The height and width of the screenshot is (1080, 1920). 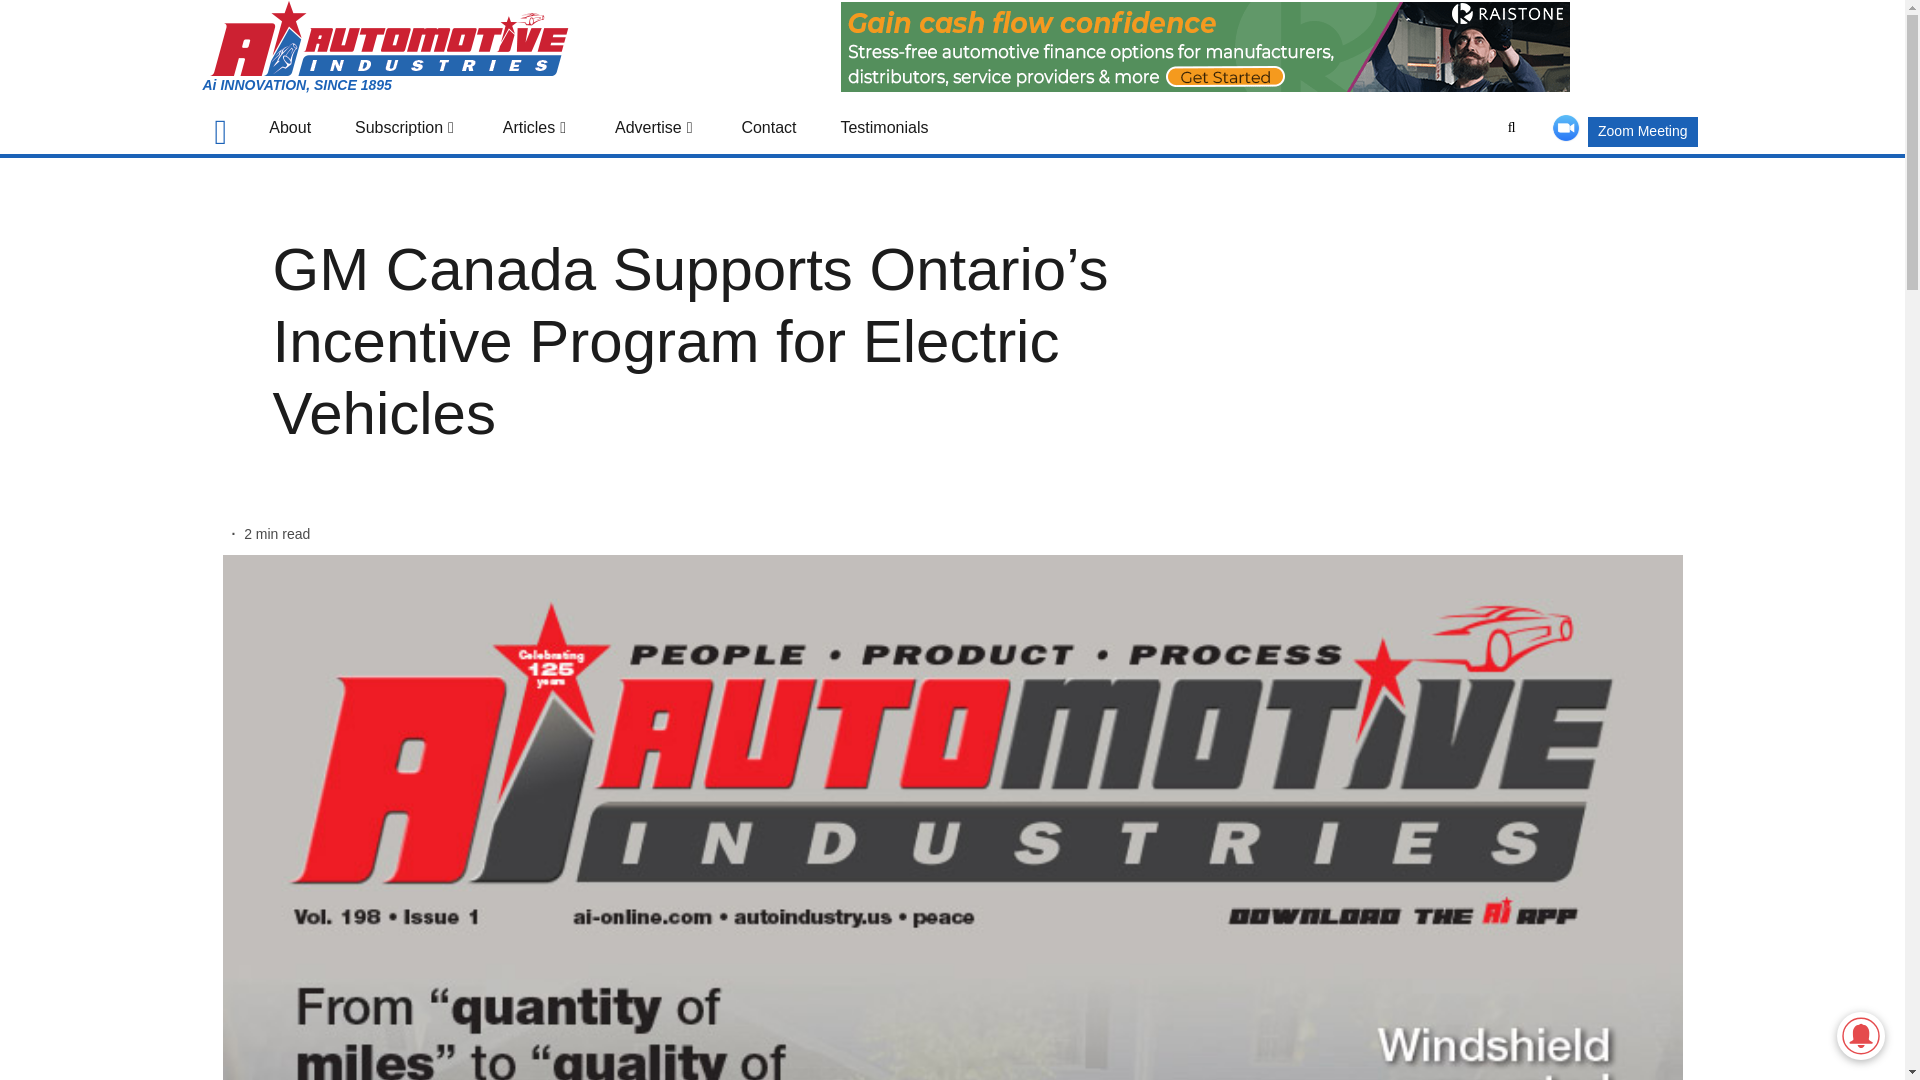 What do you see at coordinates (406, 127) in the screenshot?
I see `Subscription` at bounding box center [406, 127].